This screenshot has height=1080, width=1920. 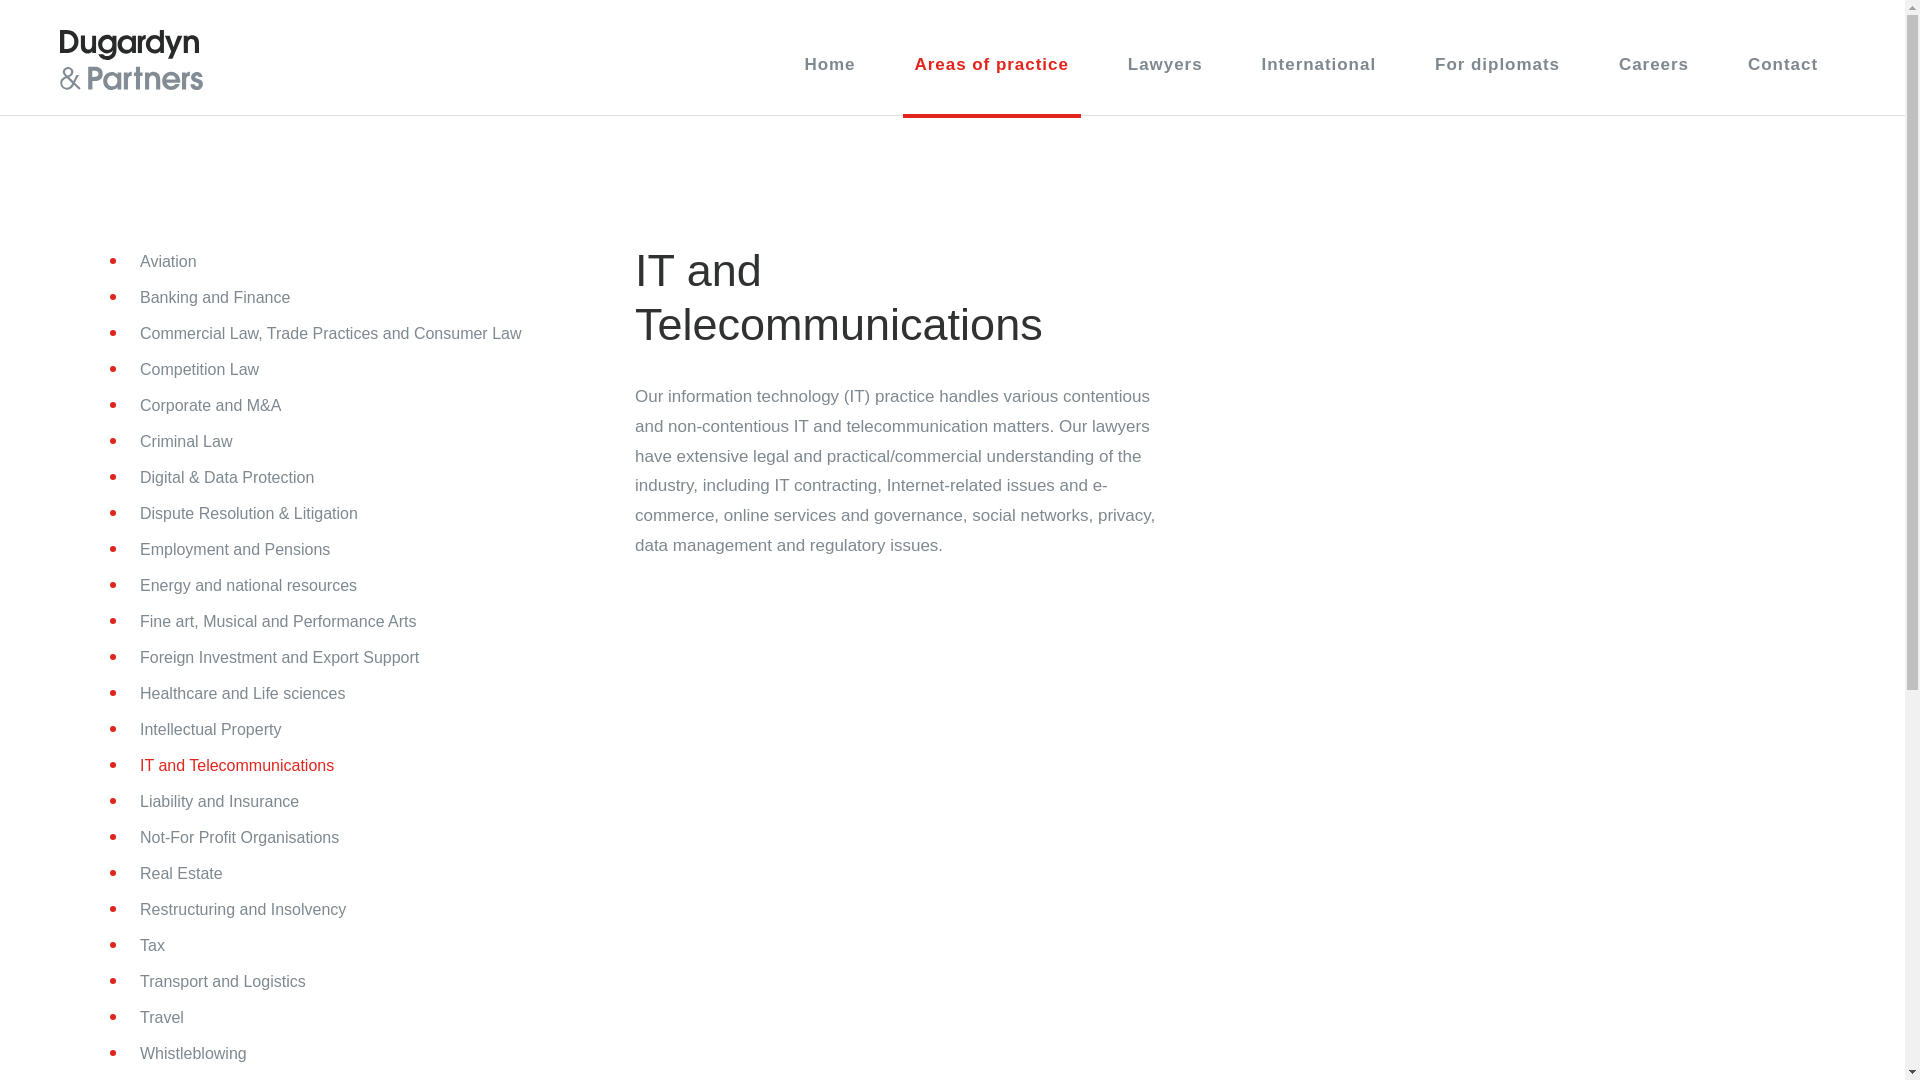 What do you see at coordinates (236, 514) in the screenshot?
I see `Dispute Resolution & Litigation` at bounding box center [236, 514].